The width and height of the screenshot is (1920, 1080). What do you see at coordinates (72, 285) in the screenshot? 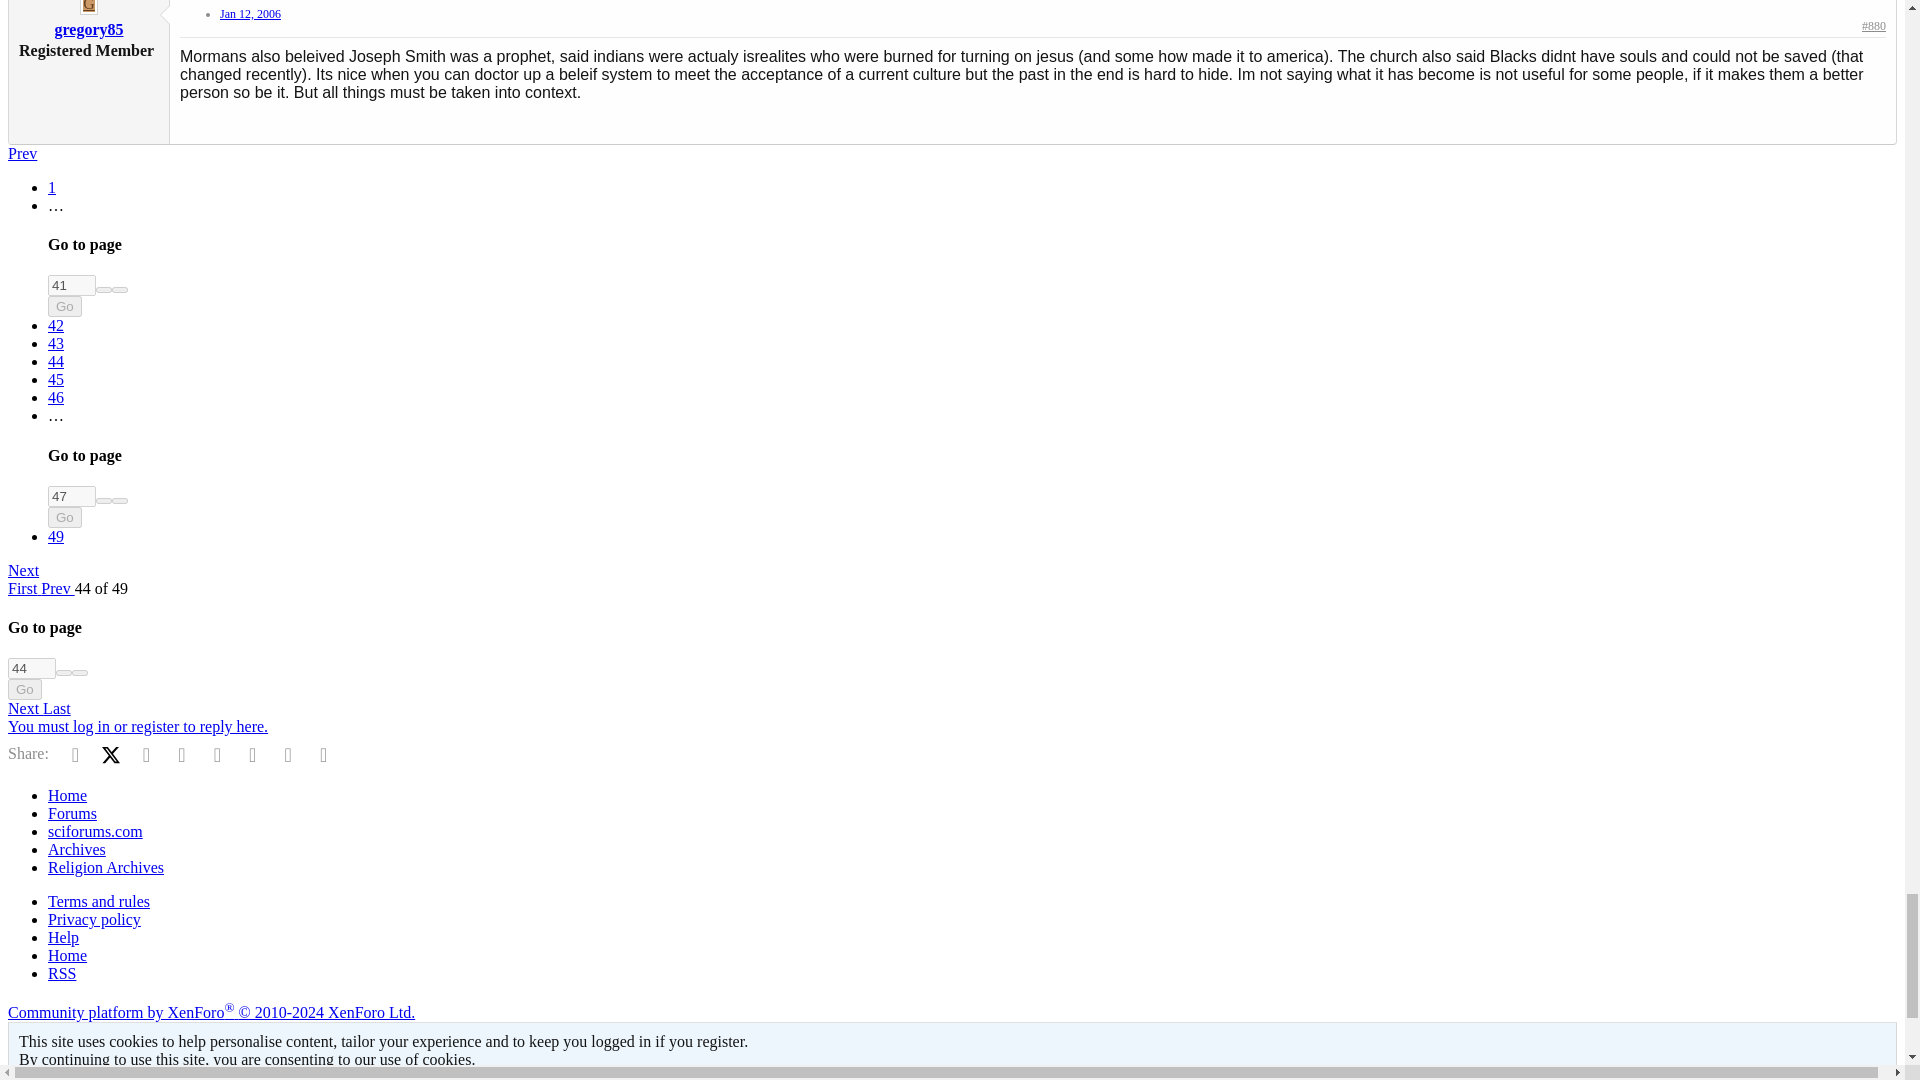
I see `41` at bounding box center [72, 285].